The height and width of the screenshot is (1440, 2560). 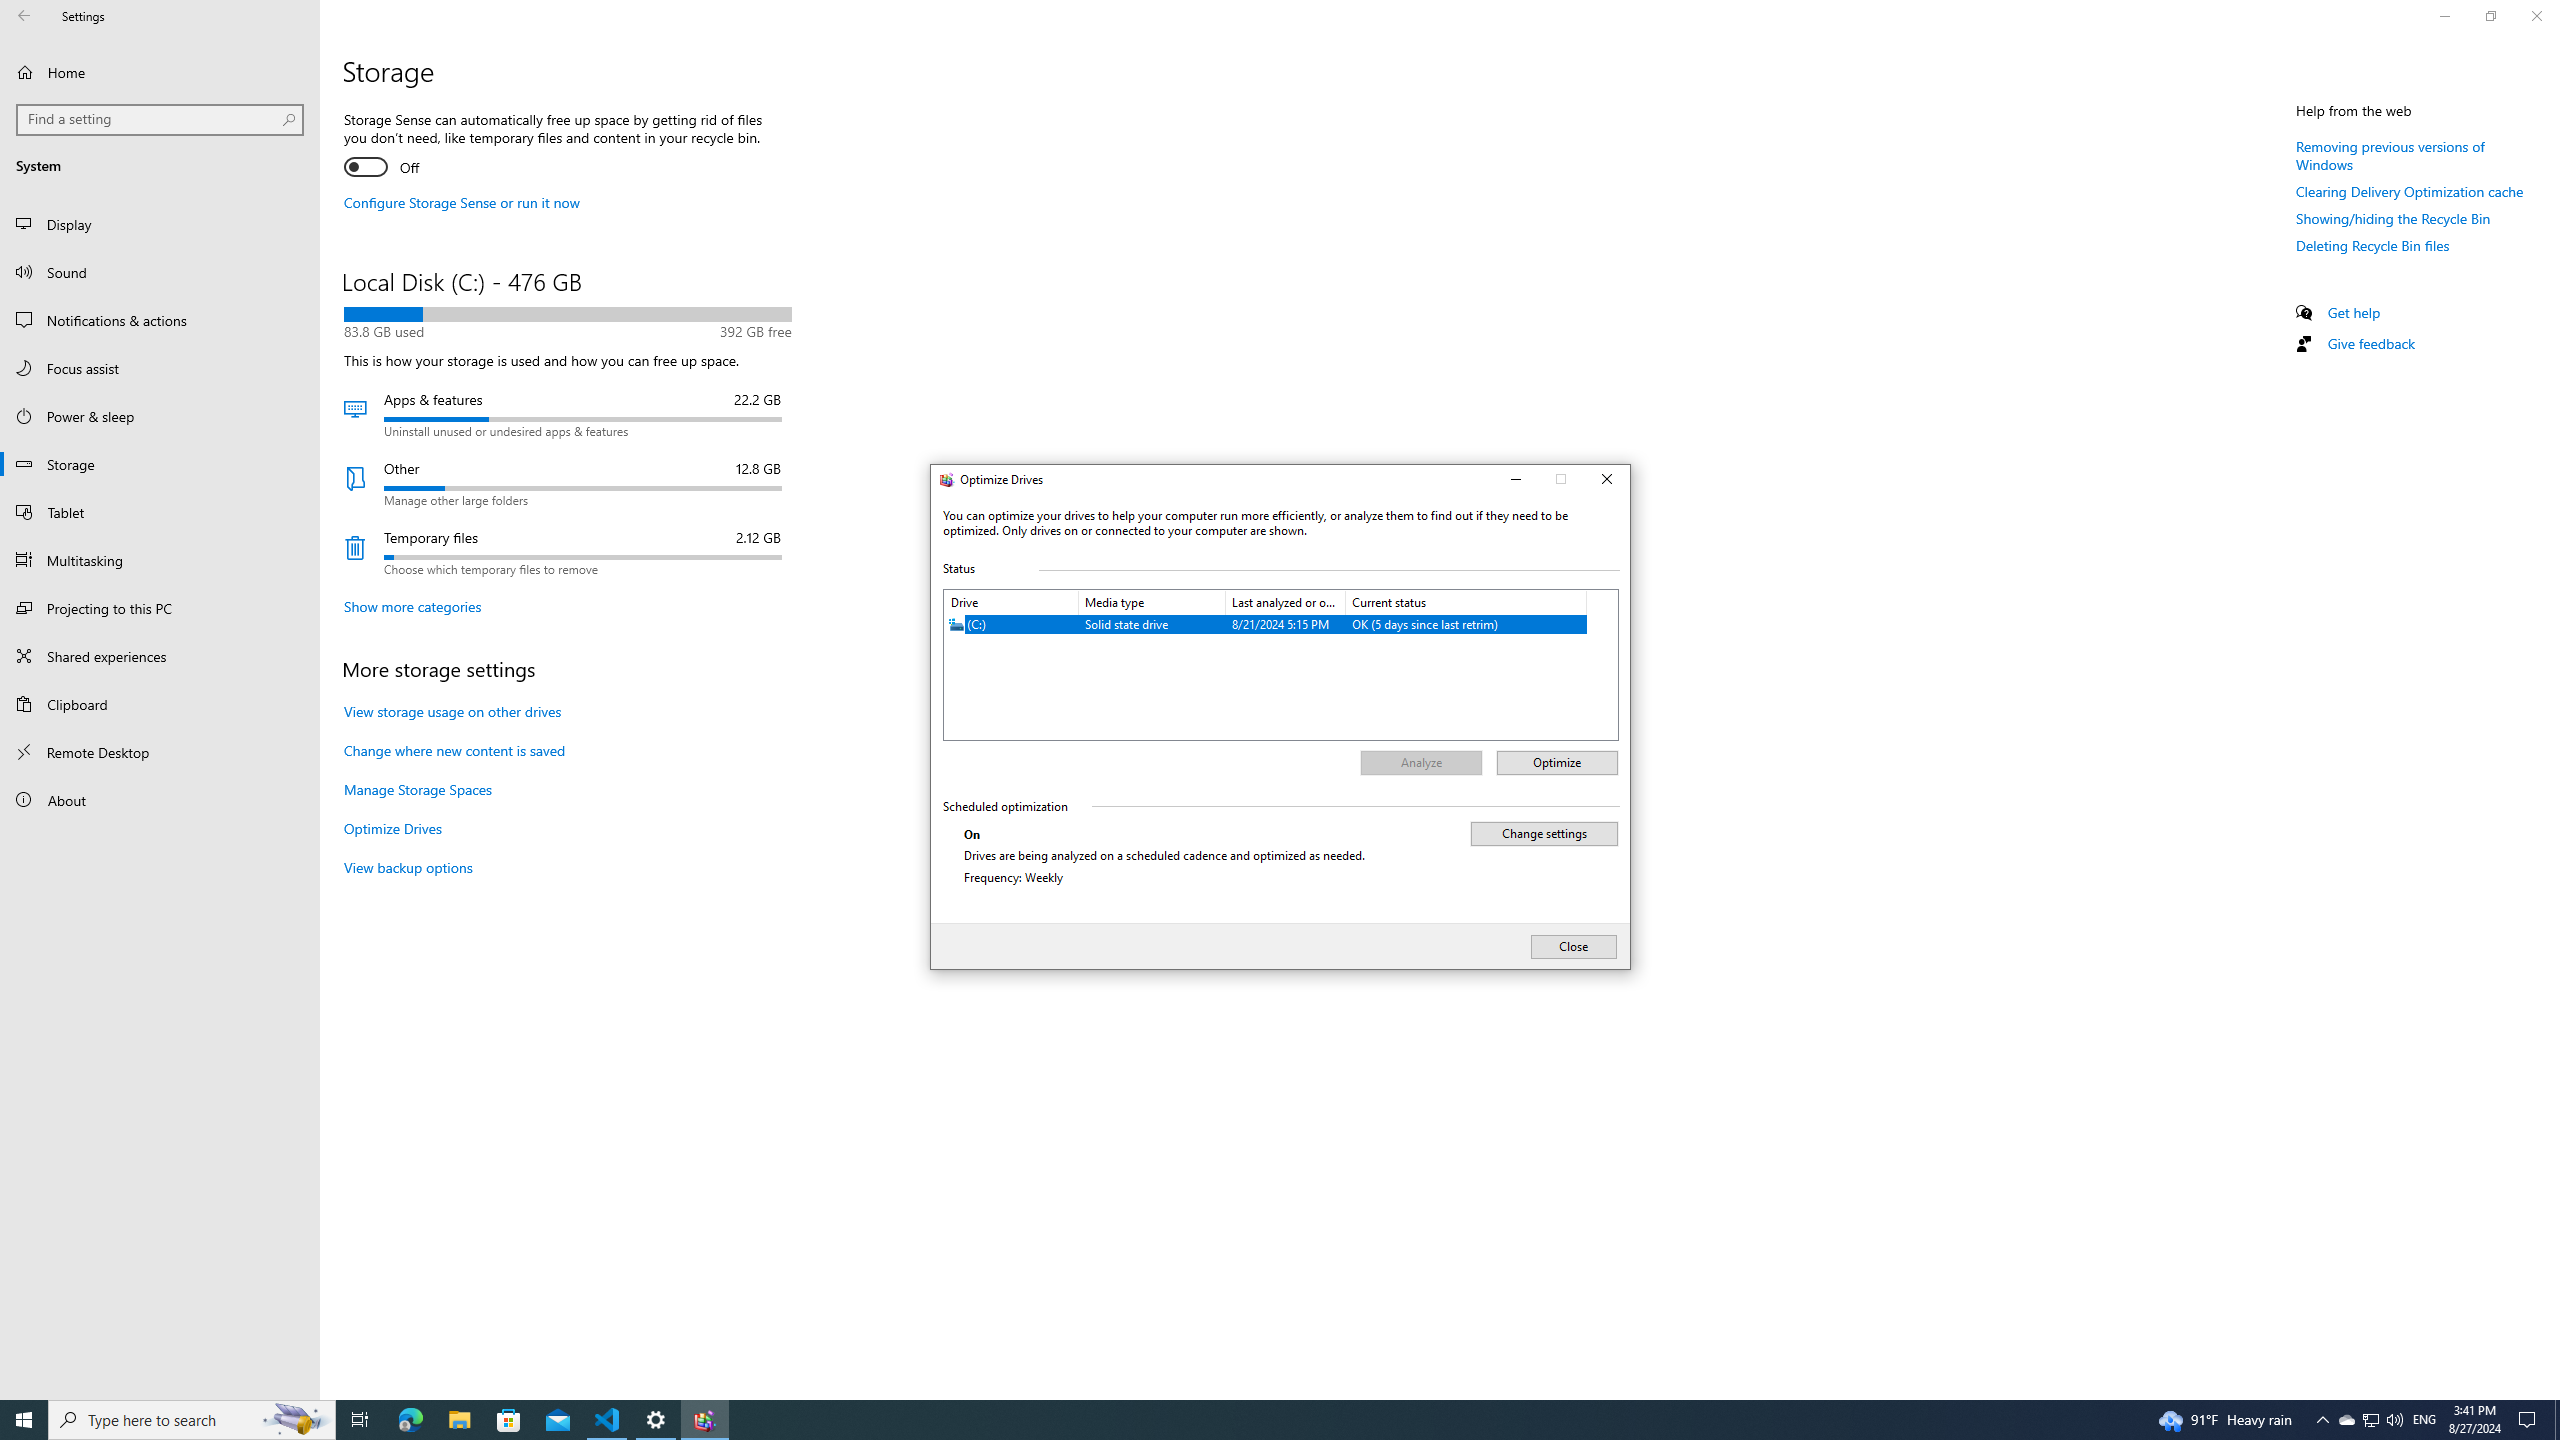 I want to click on User Promoted Notification Area, so click(x=2530, y=1420).